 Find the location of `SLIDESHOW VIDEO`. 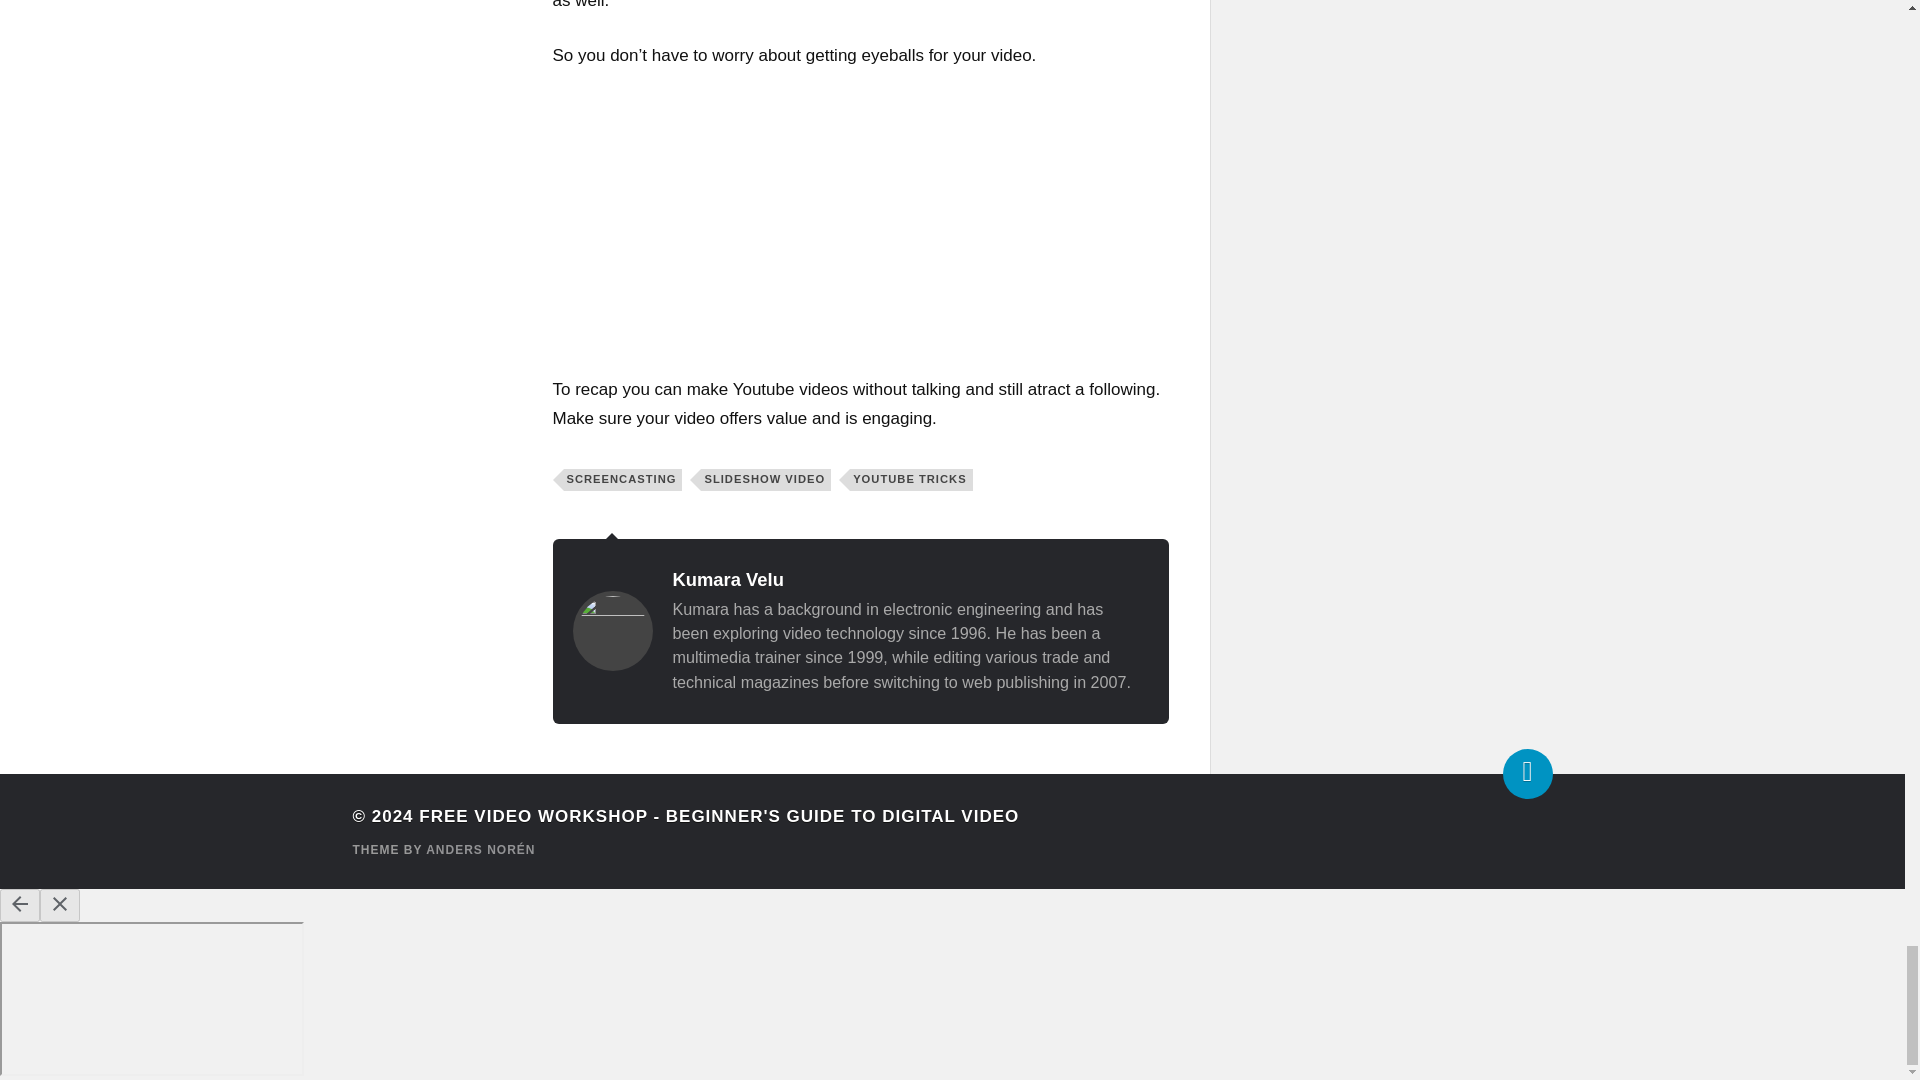

SLIDESHOW VIDEO is located at coordinates (766, 480).